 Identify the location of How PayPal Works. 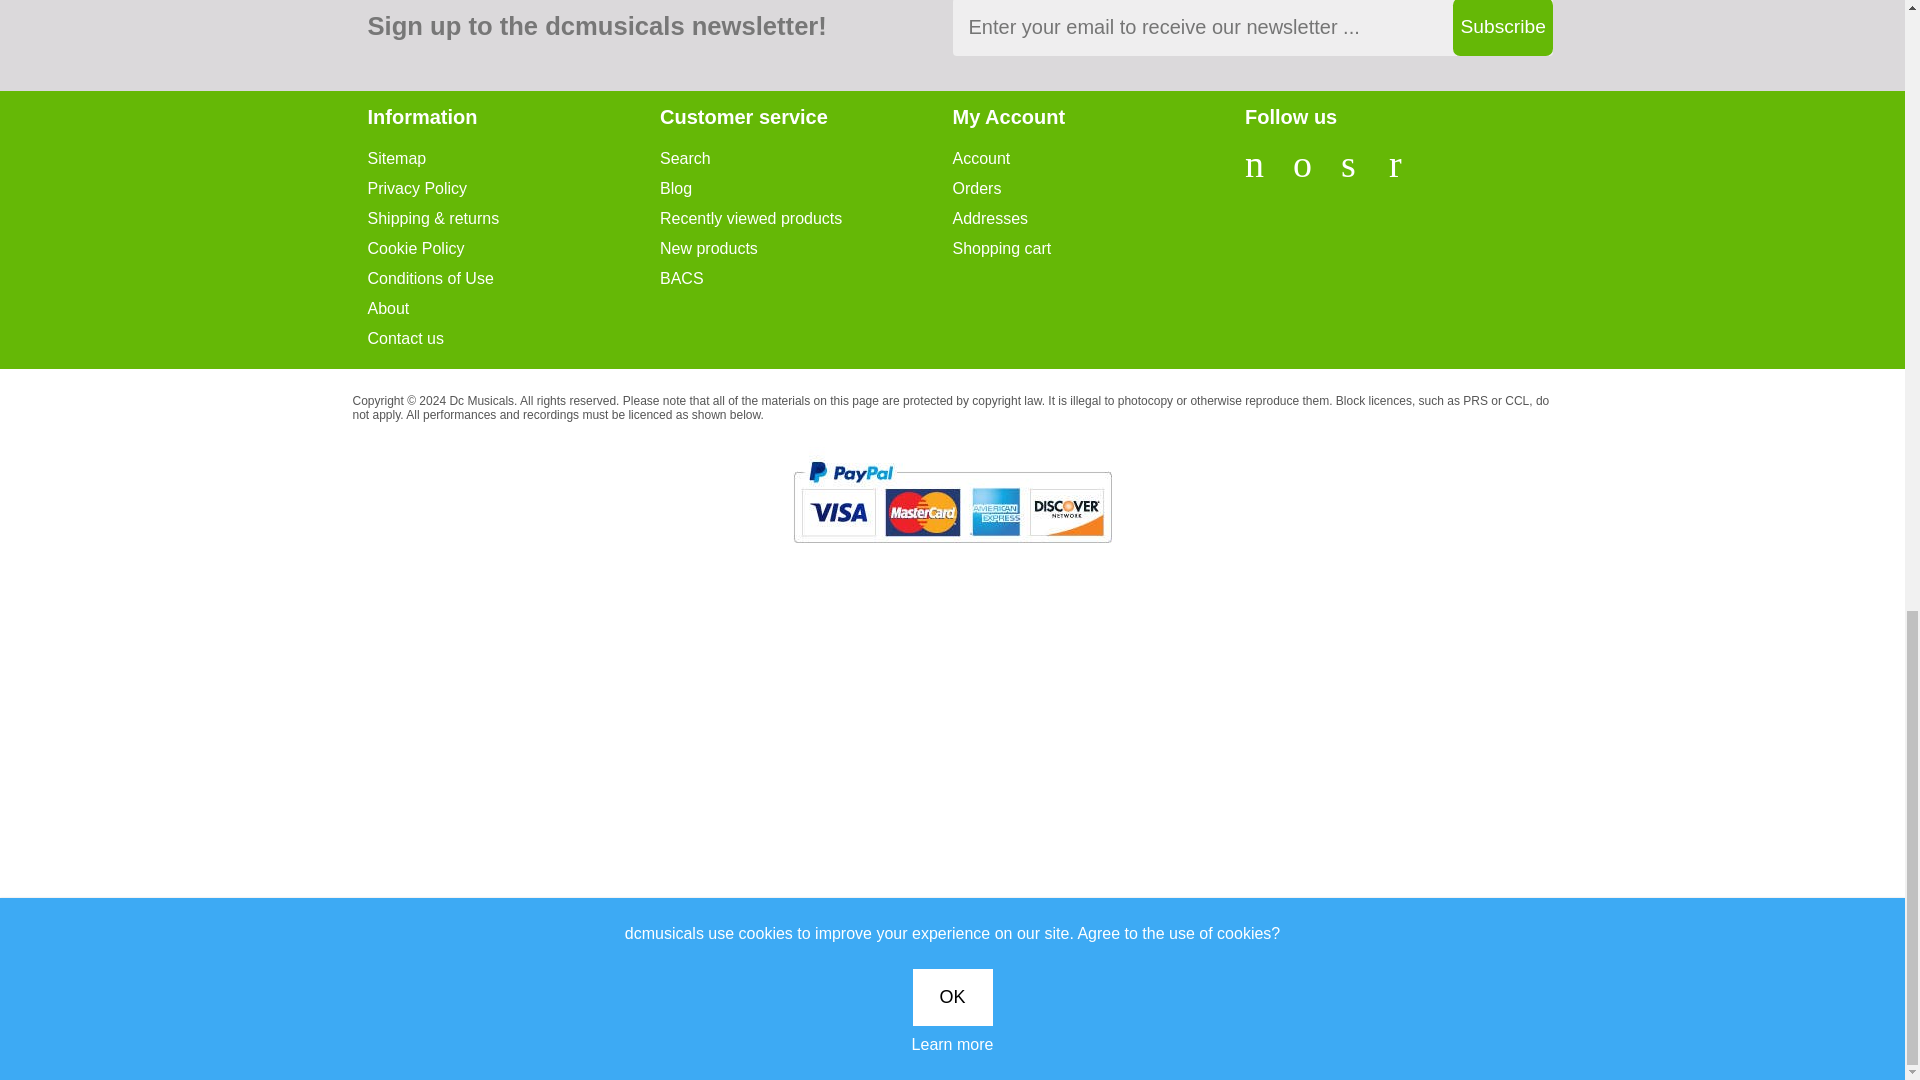
(952, 500).